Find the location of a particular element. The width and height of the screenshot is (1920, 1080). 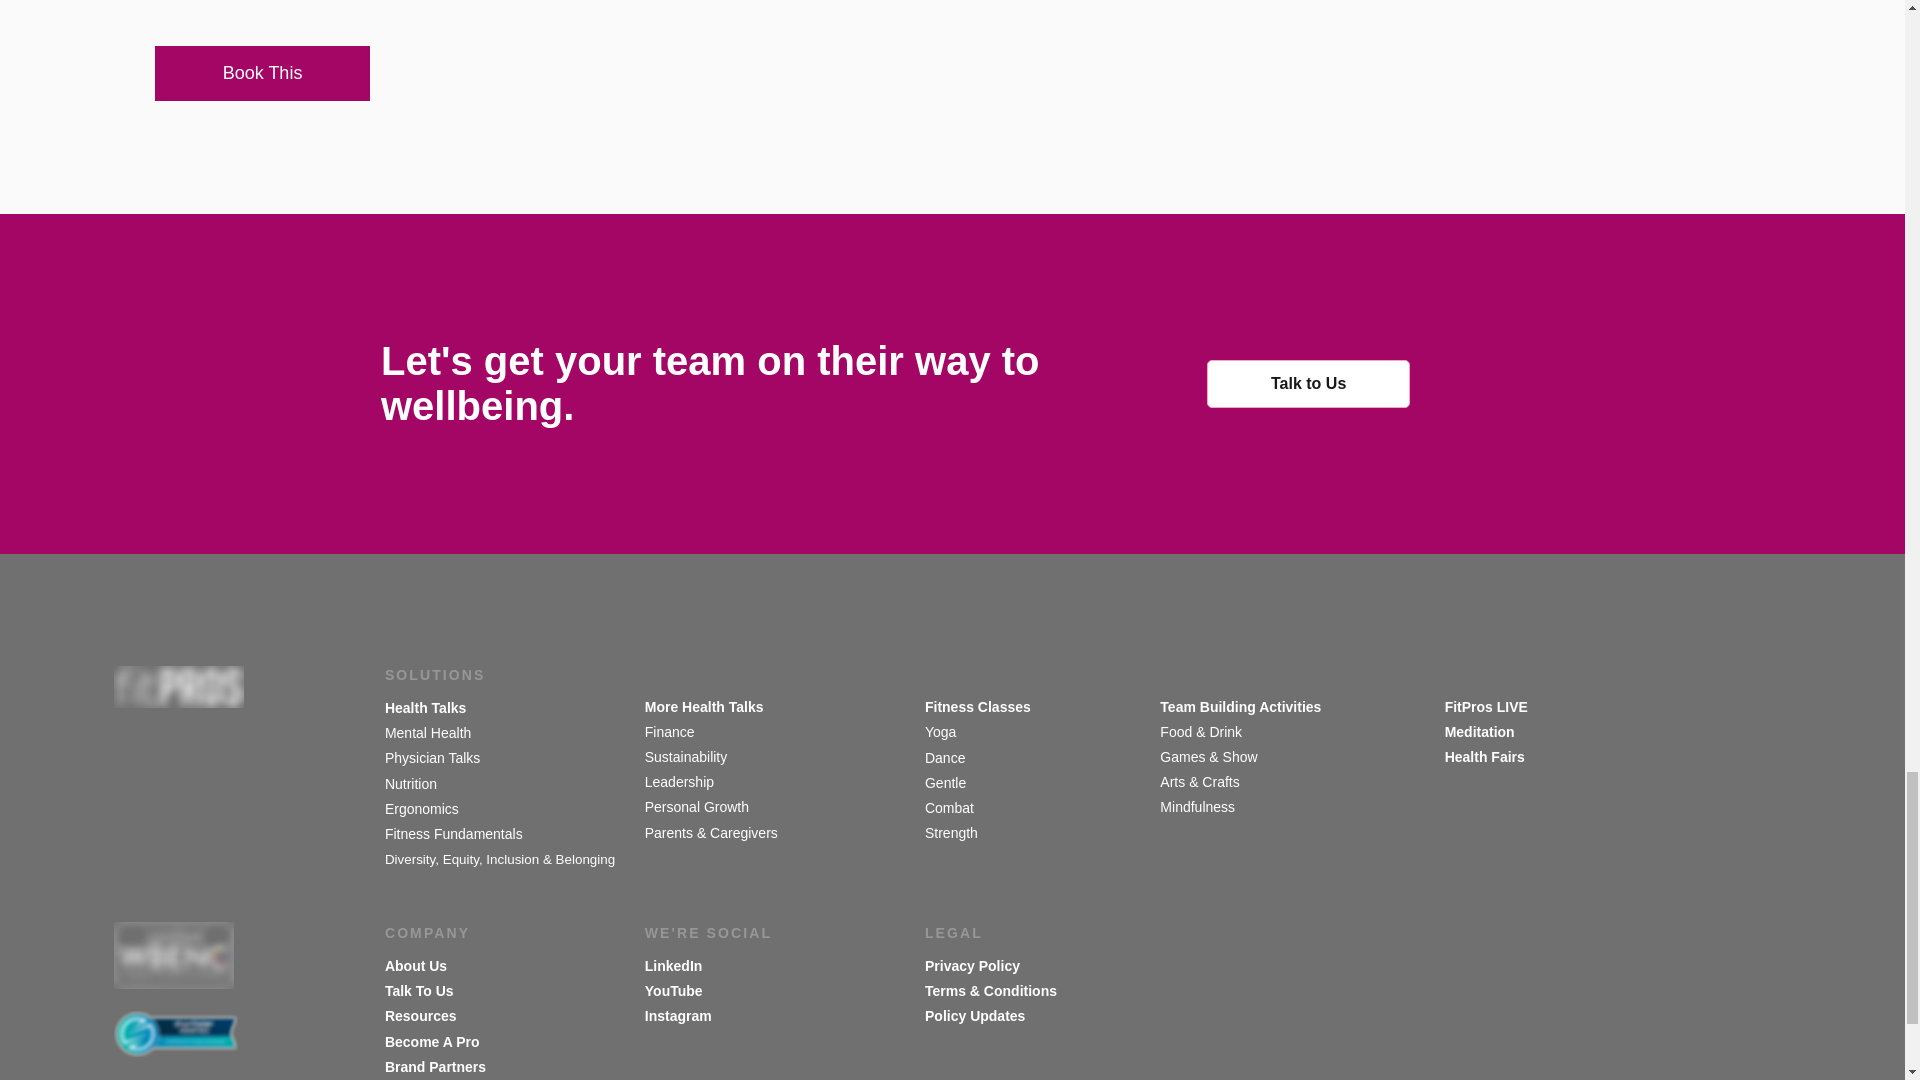

Sustainability is located at coordinates (688, 756).